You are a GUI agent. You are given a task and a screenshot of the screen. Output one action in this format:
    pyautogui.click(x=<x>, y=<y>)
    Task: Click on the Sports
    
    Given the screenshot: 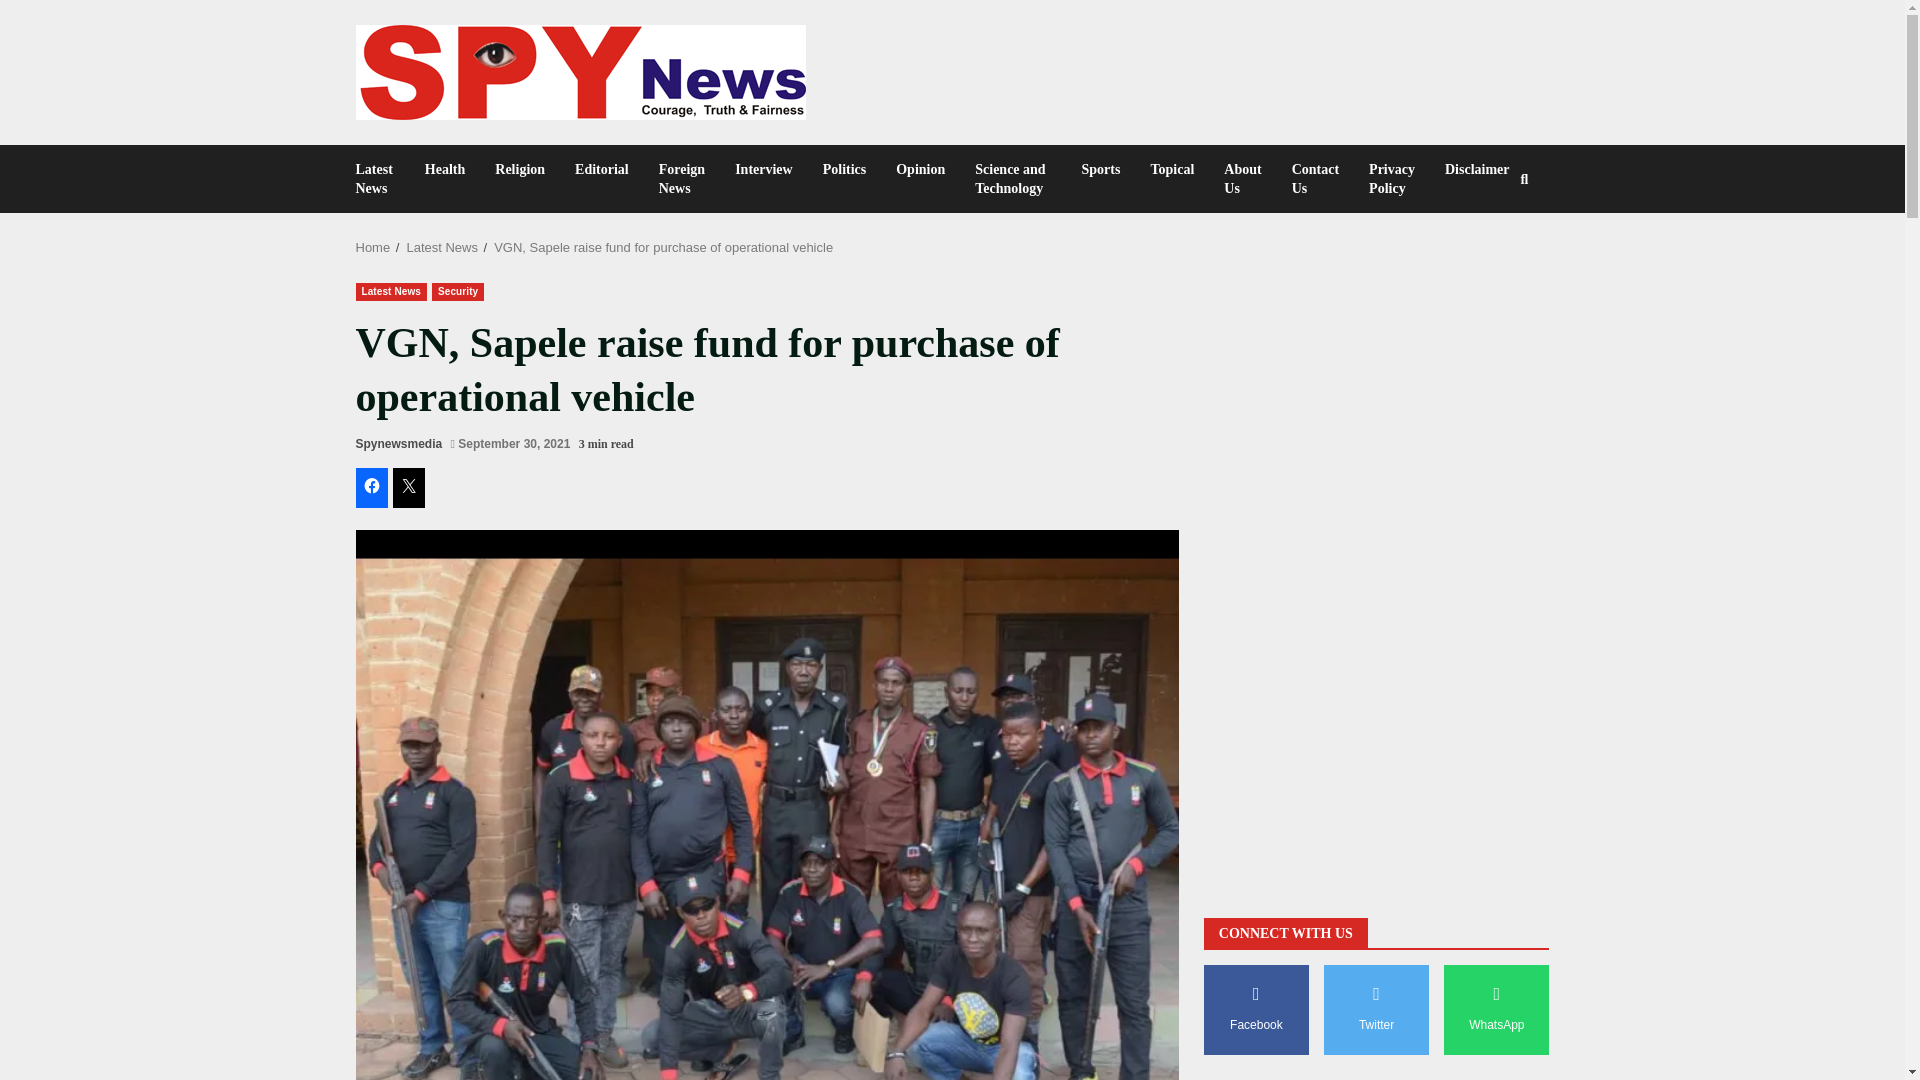 What is the action you would take?
    pyautogui.click(x=1102, y=169)
    